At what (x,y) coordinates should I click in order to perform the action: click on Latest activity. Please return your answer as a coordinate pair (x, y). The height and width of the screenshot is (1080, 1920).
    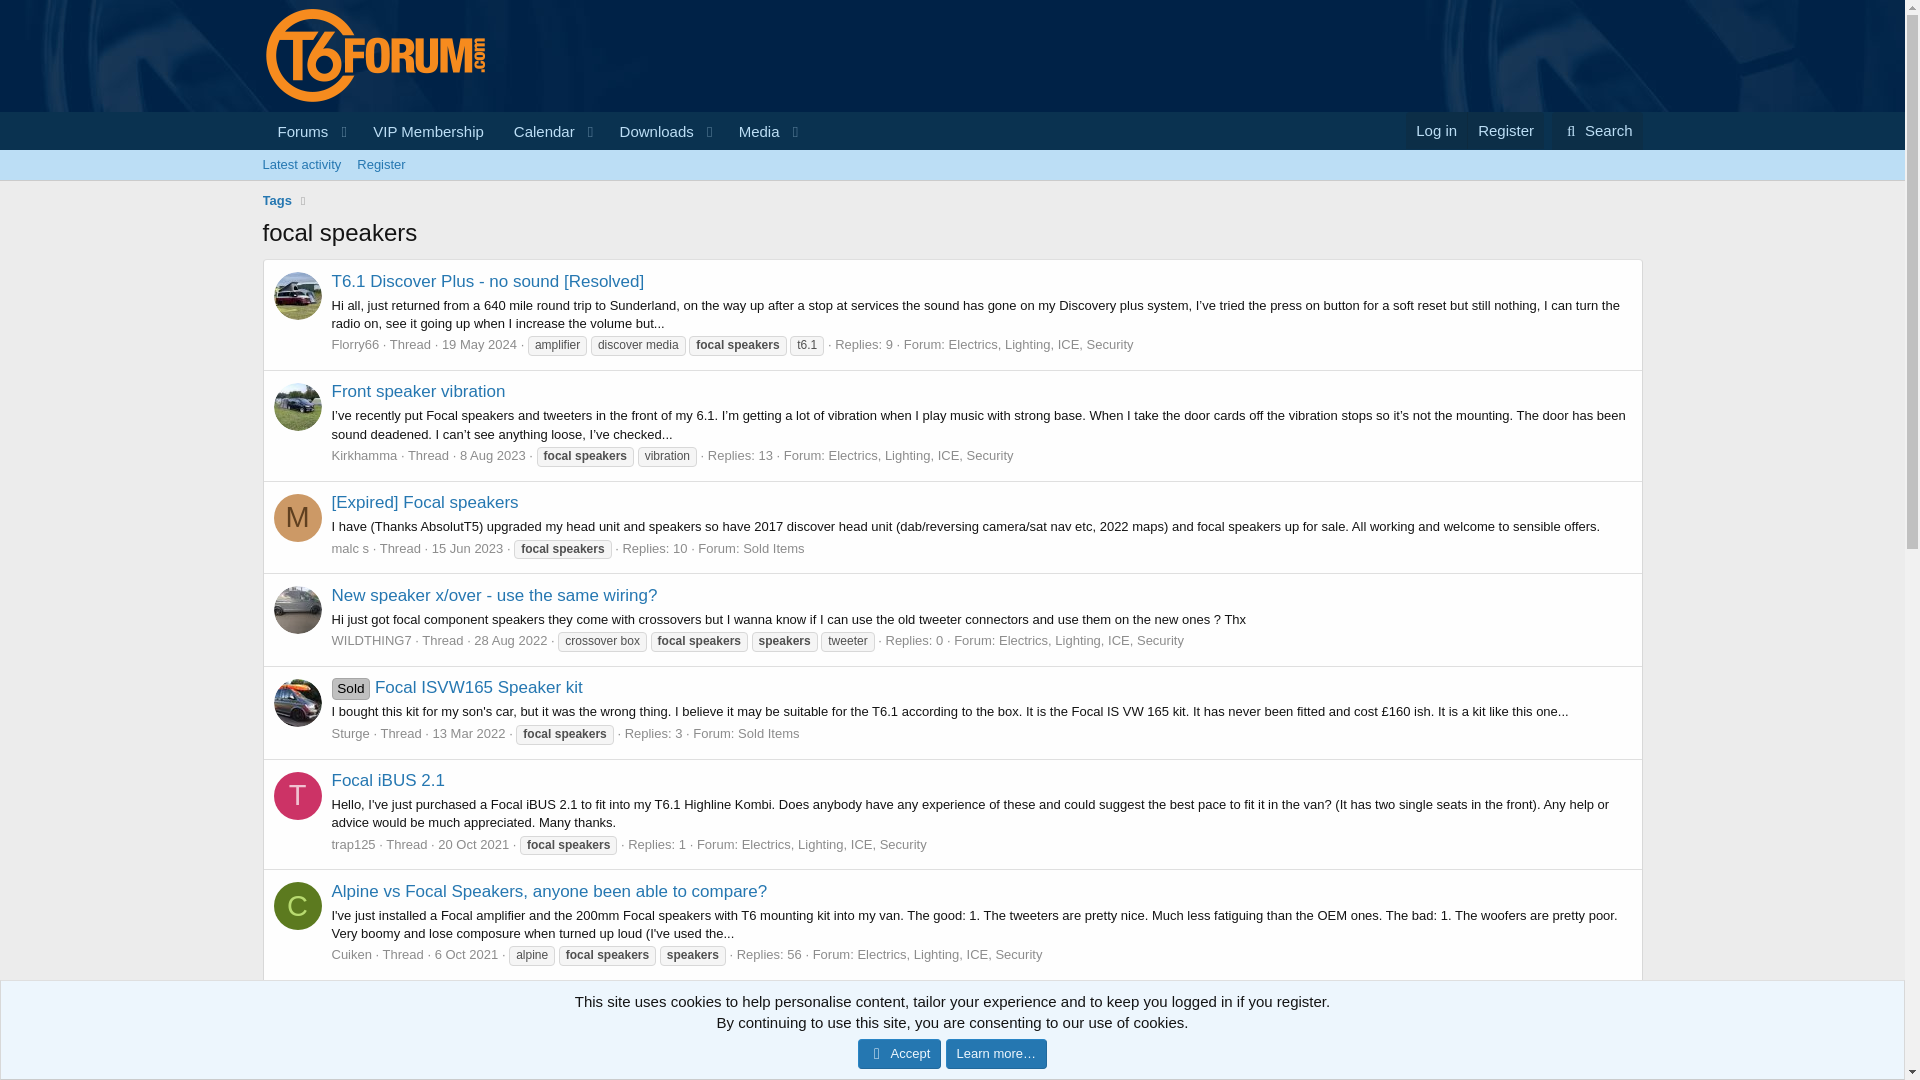
    Looking at the image, I should click on (538, 132).